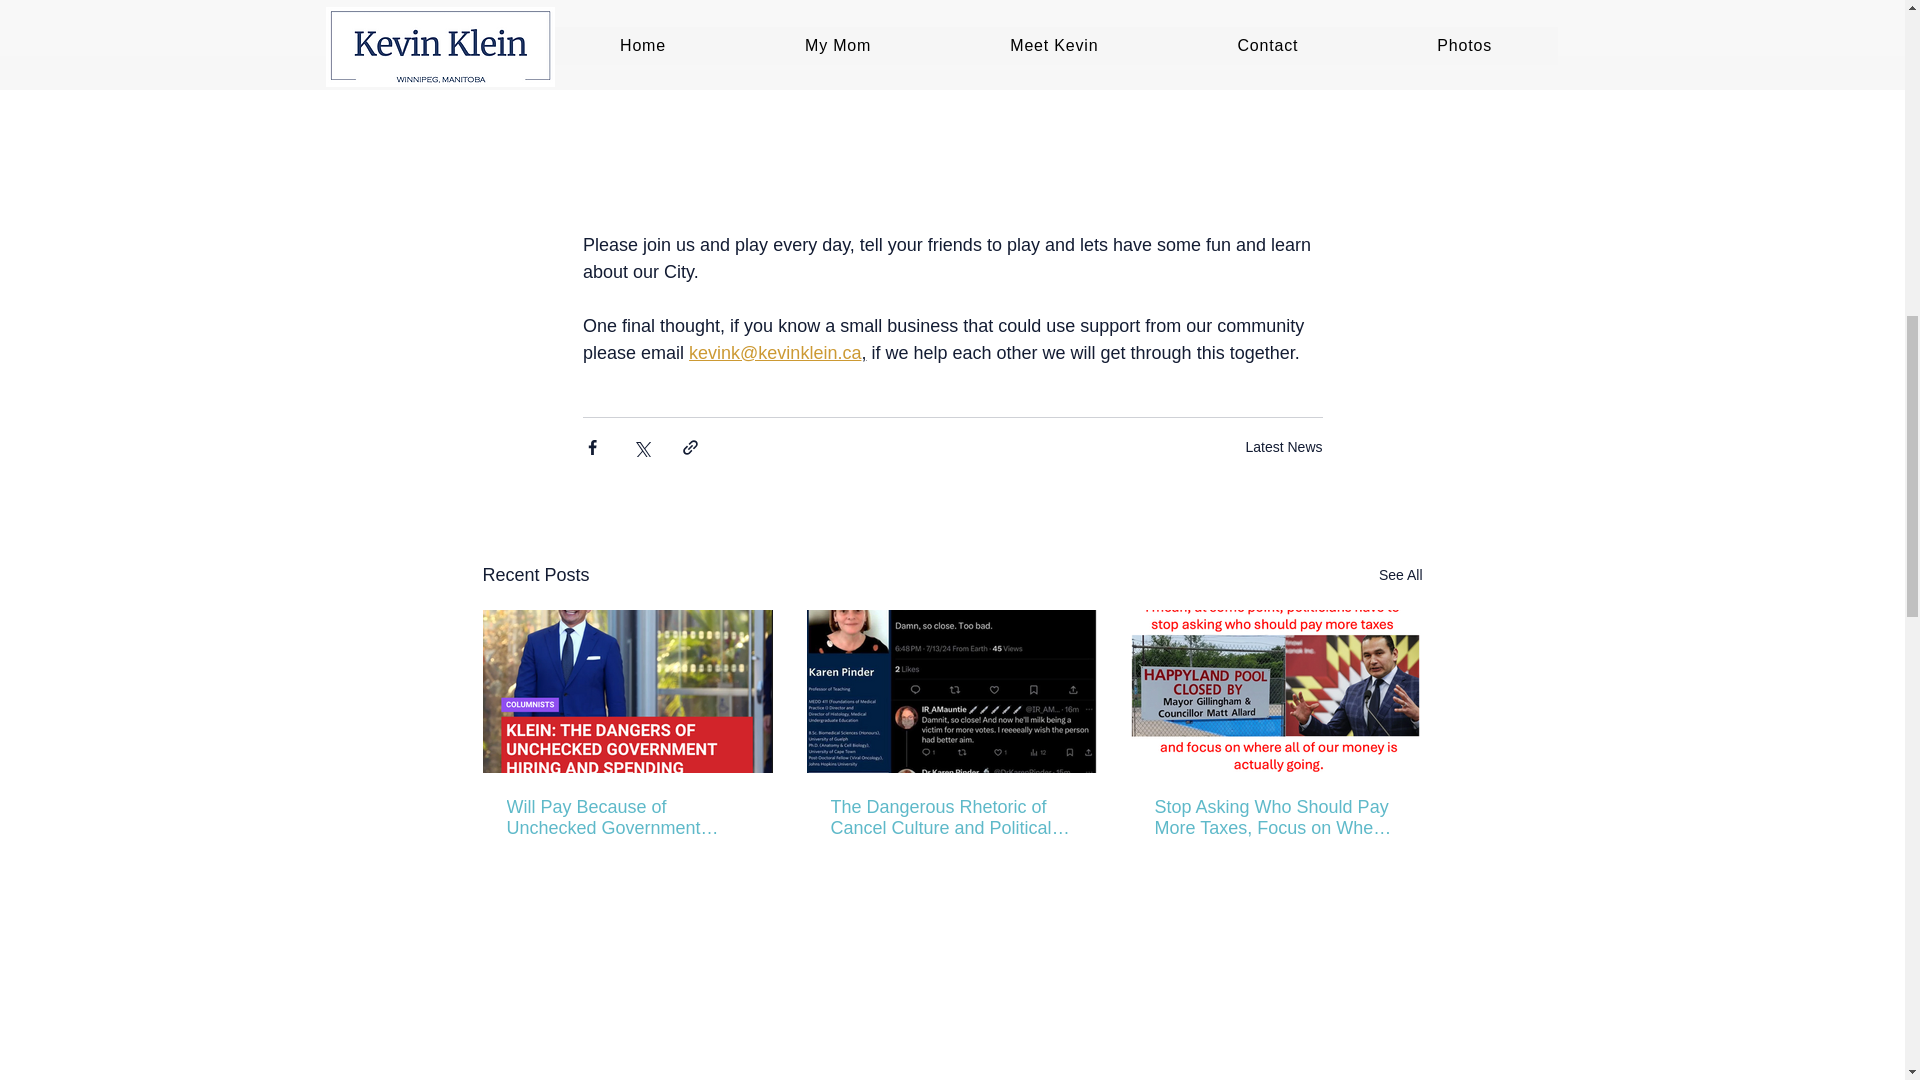  What do you see at coordinates (1283, 446) in the screenshot?
I see `Latest News` at bounding box center [1283, 446].